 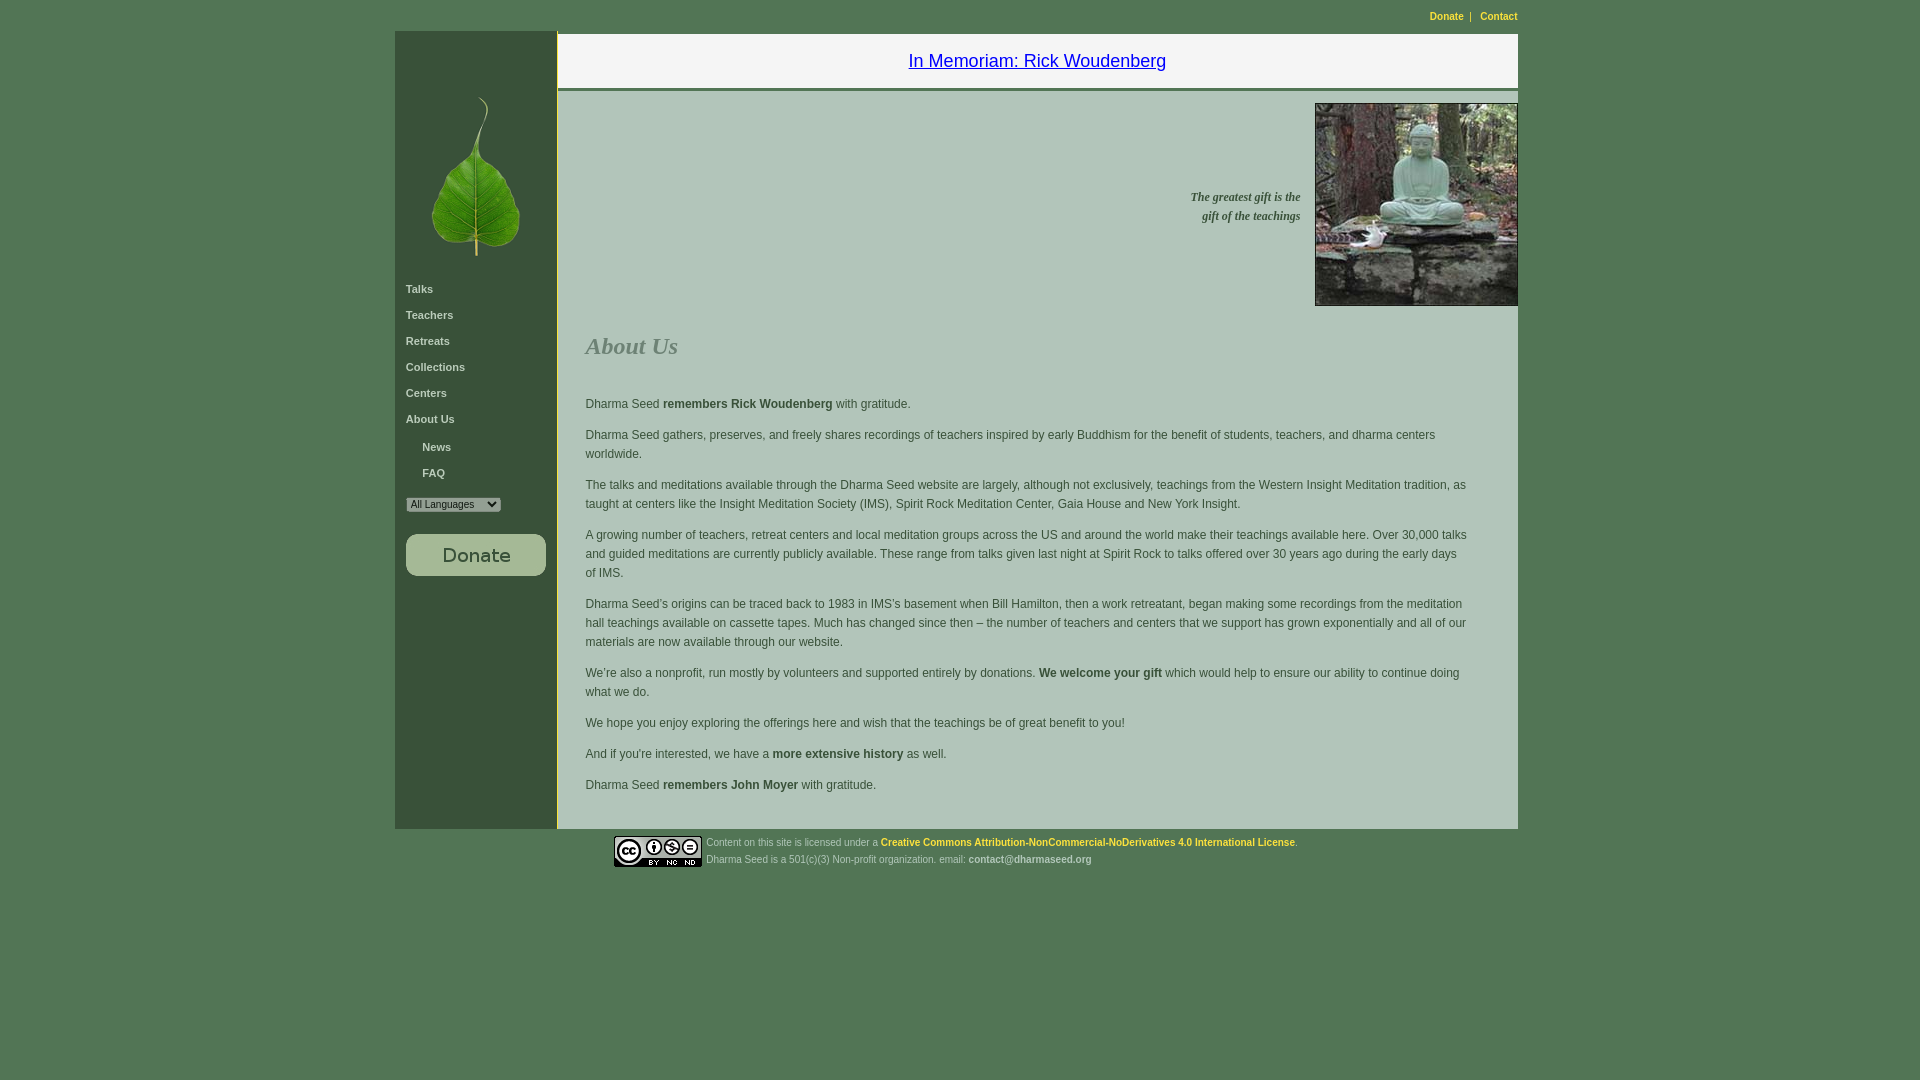 I want to click on About Us, so click(x=430, y=418).